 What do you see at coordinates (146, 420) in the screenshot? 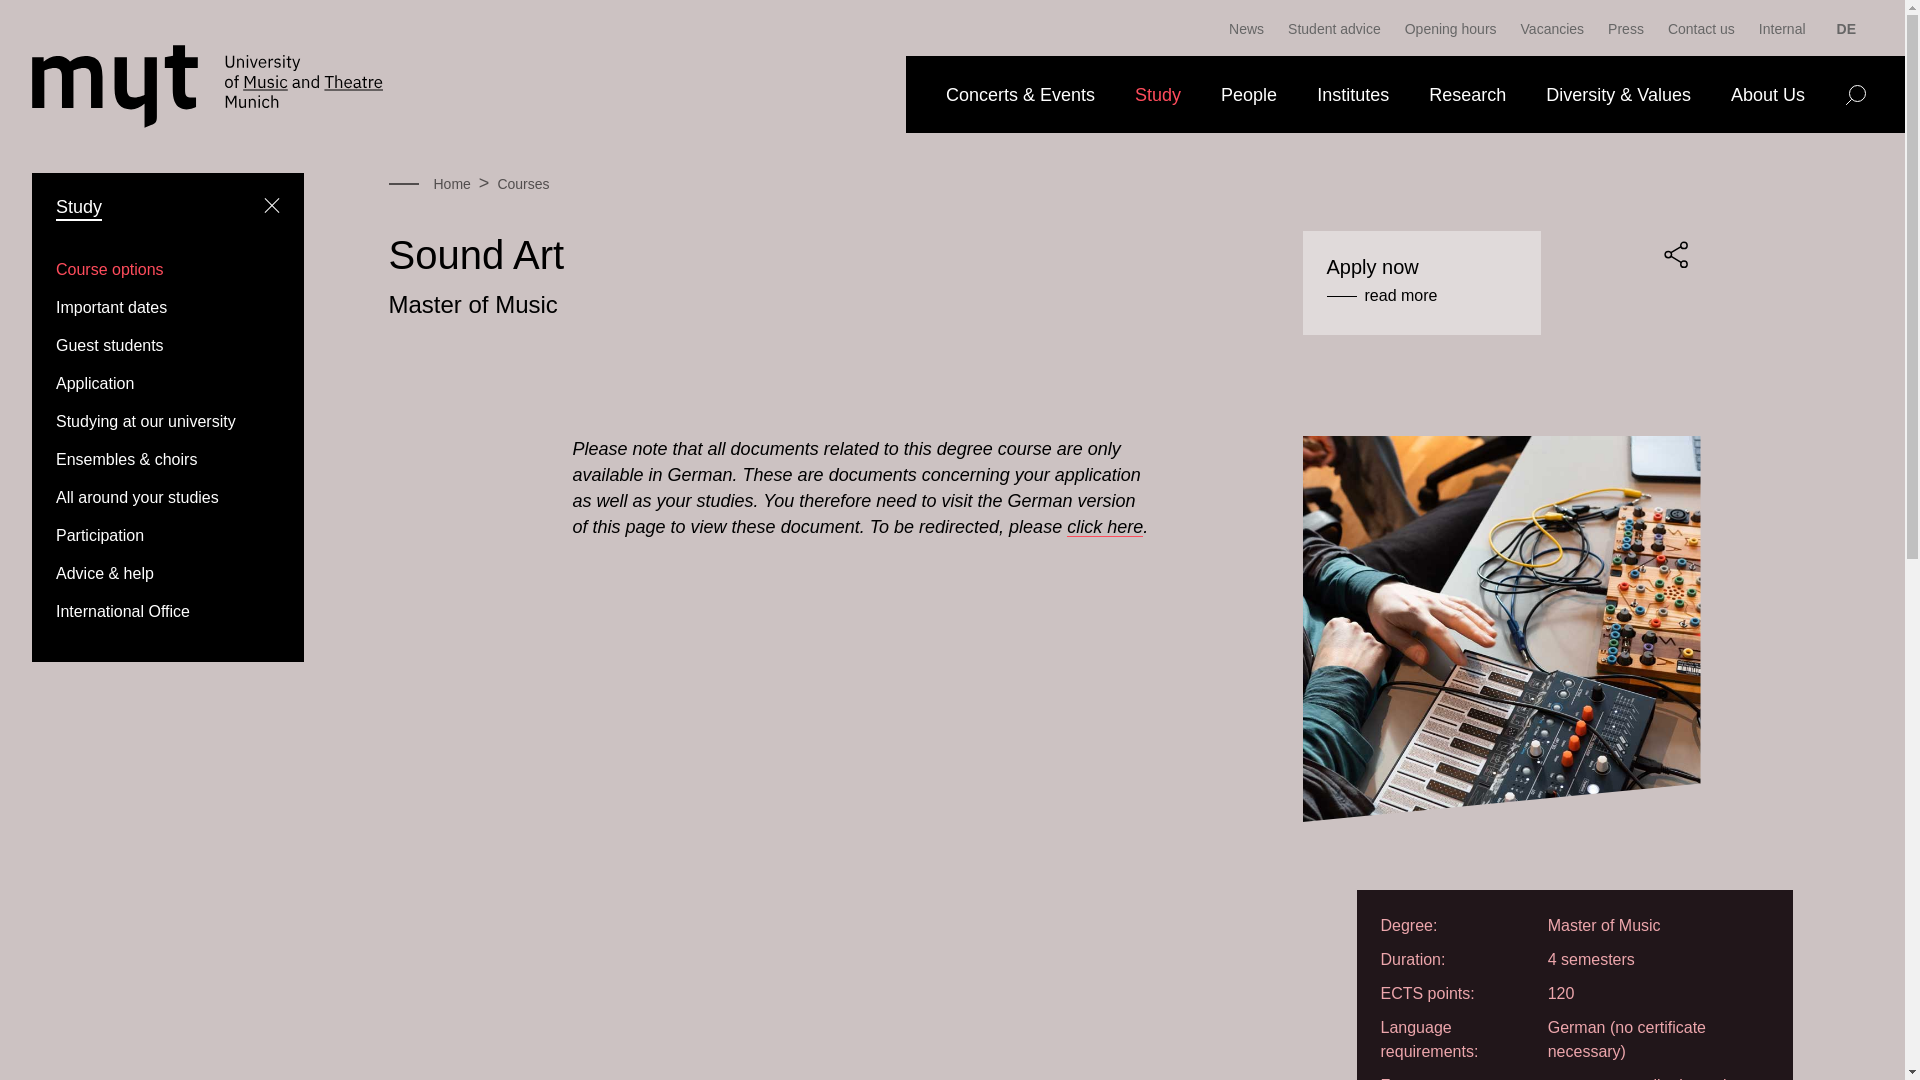
I see `Studying at our university` at bounding box center [146, 420].